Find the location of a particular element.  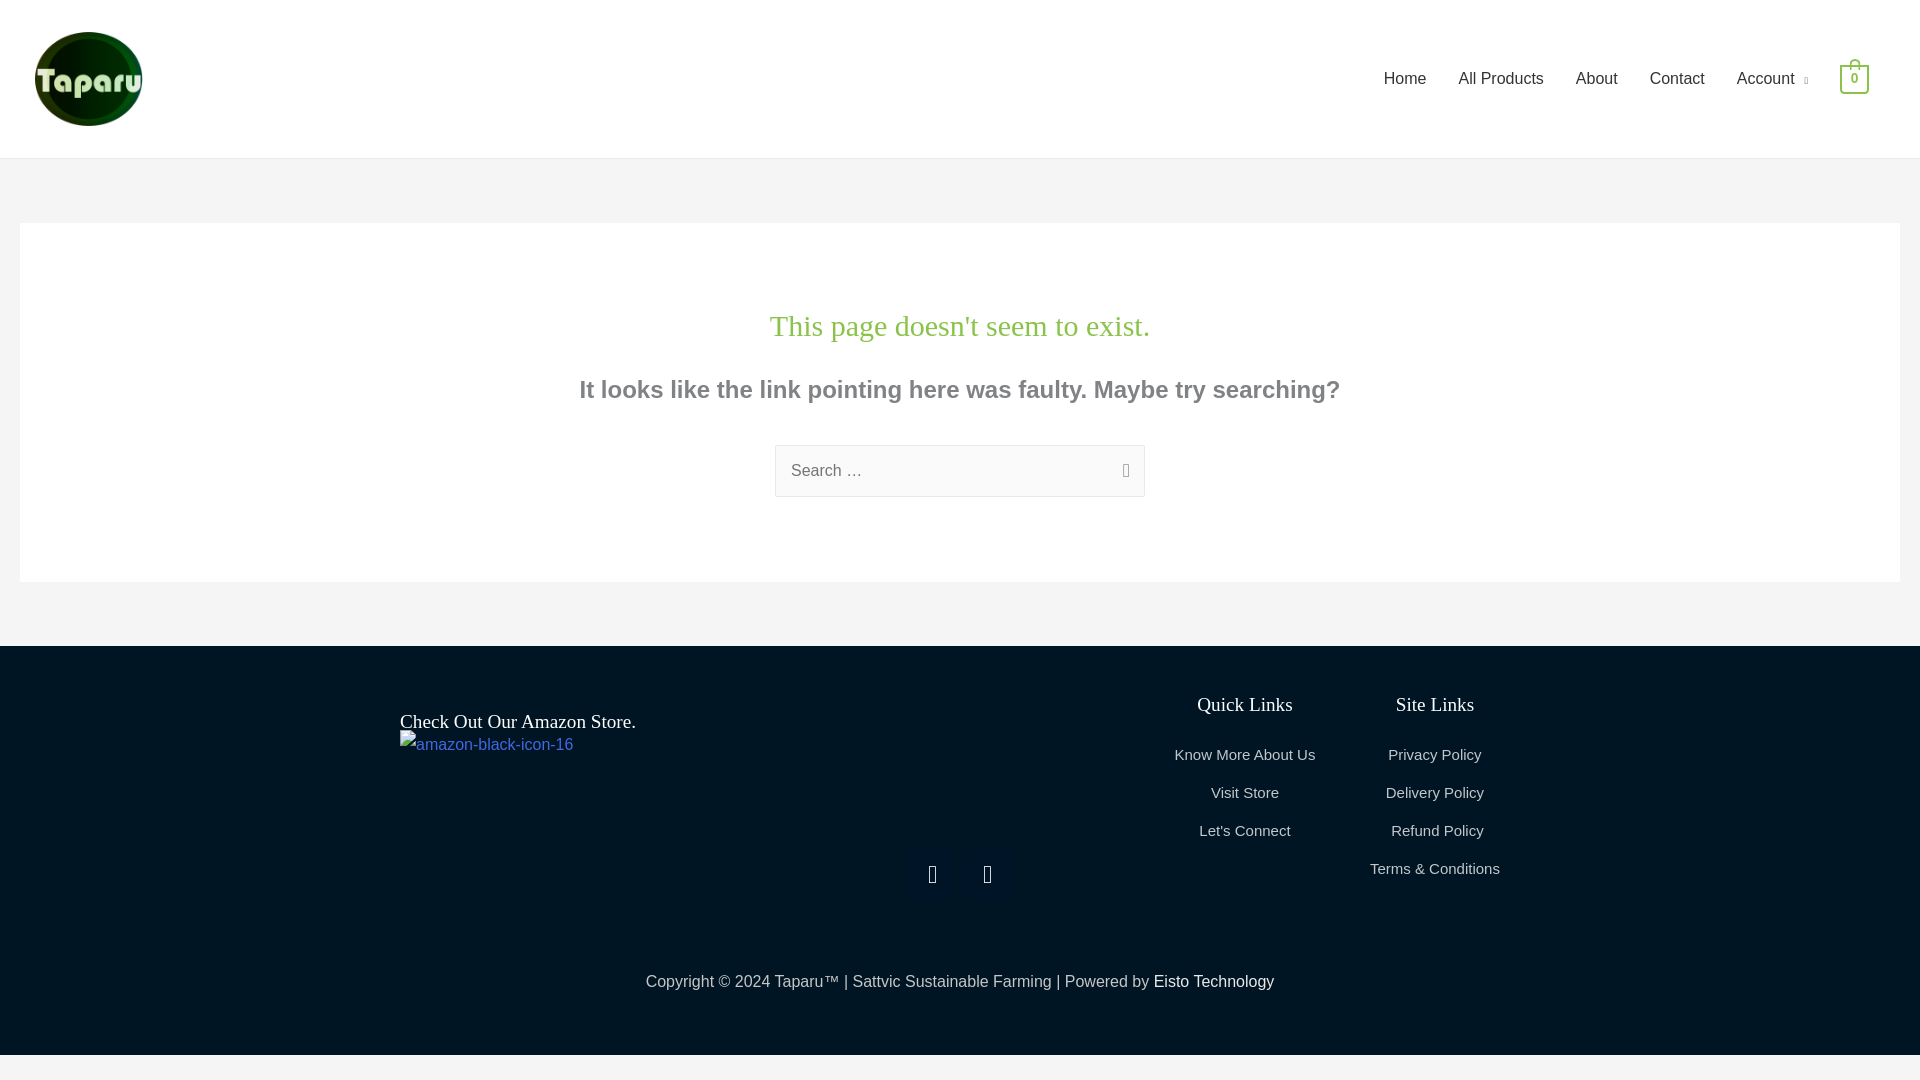

Privacy Policy is located at coordinates (1434, 754).